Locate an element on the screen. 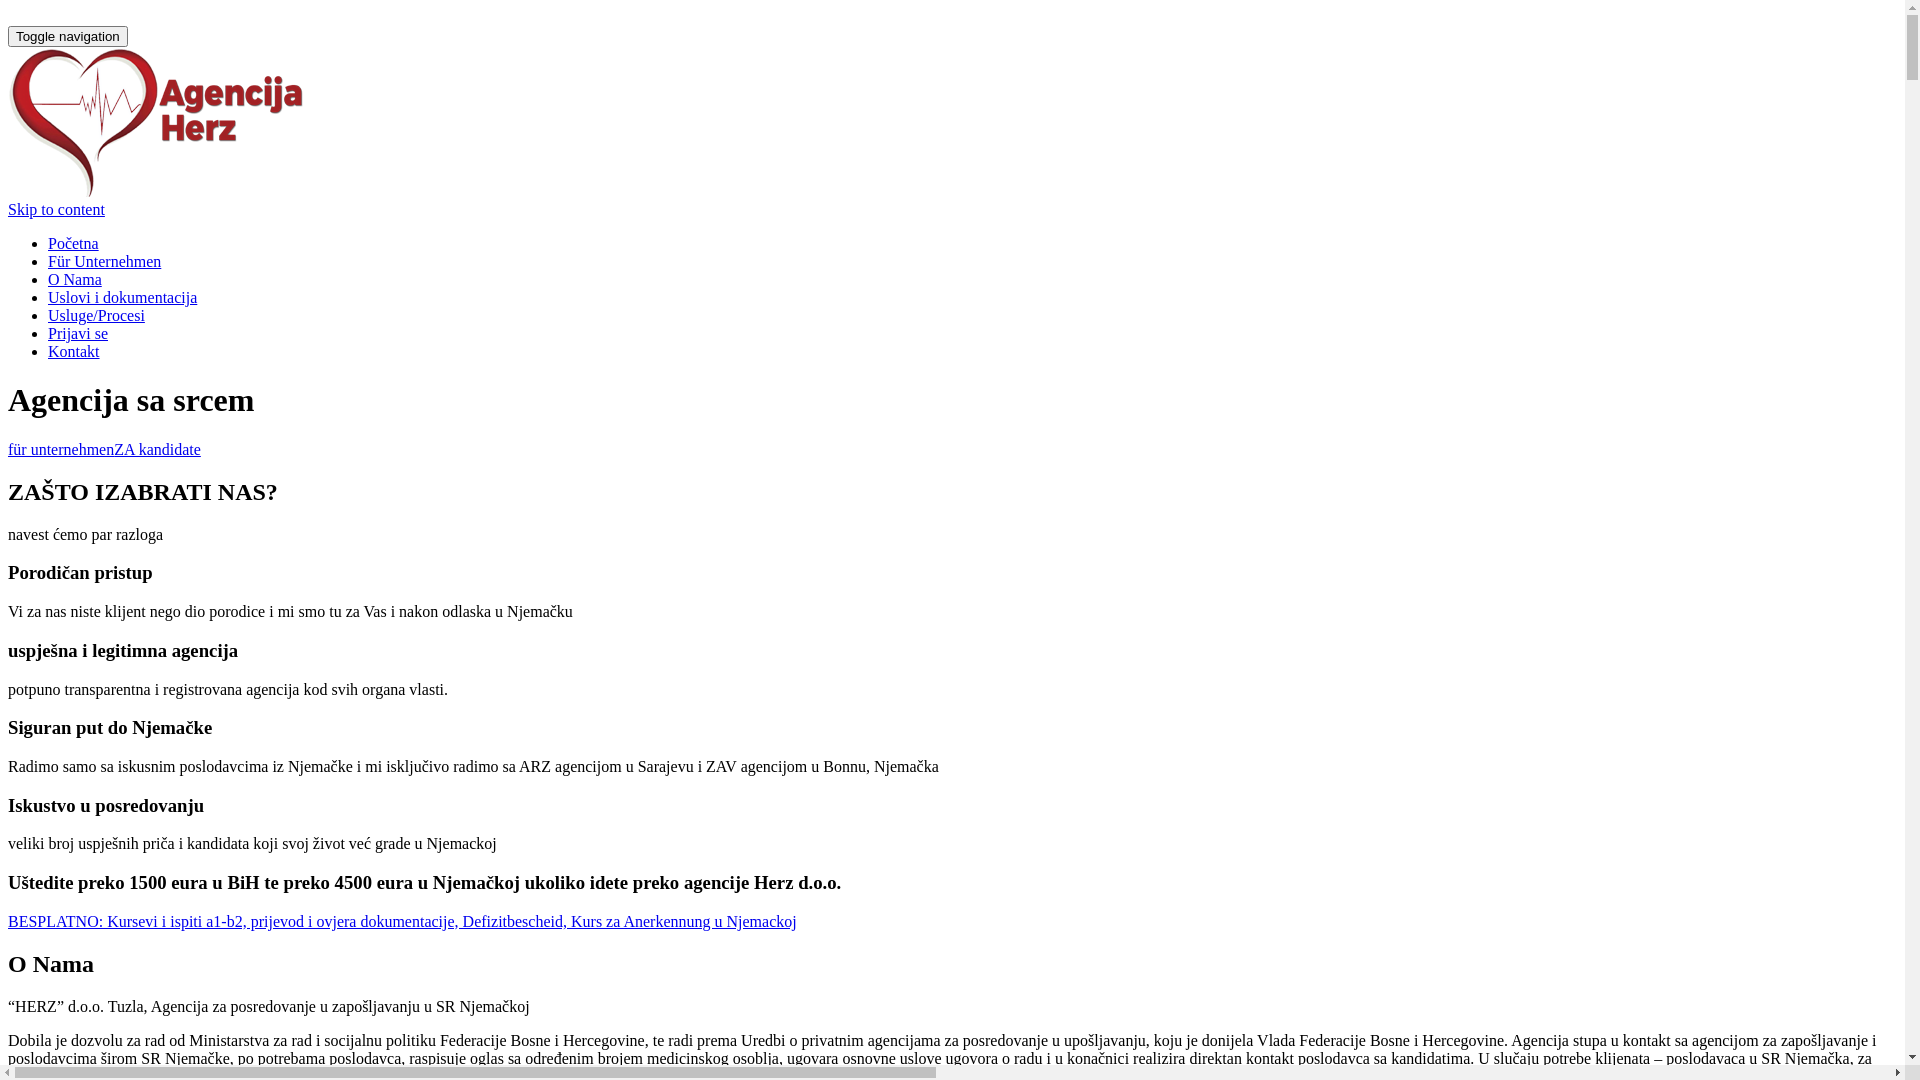  Toggle navigation is located at coordinates (68, 36).